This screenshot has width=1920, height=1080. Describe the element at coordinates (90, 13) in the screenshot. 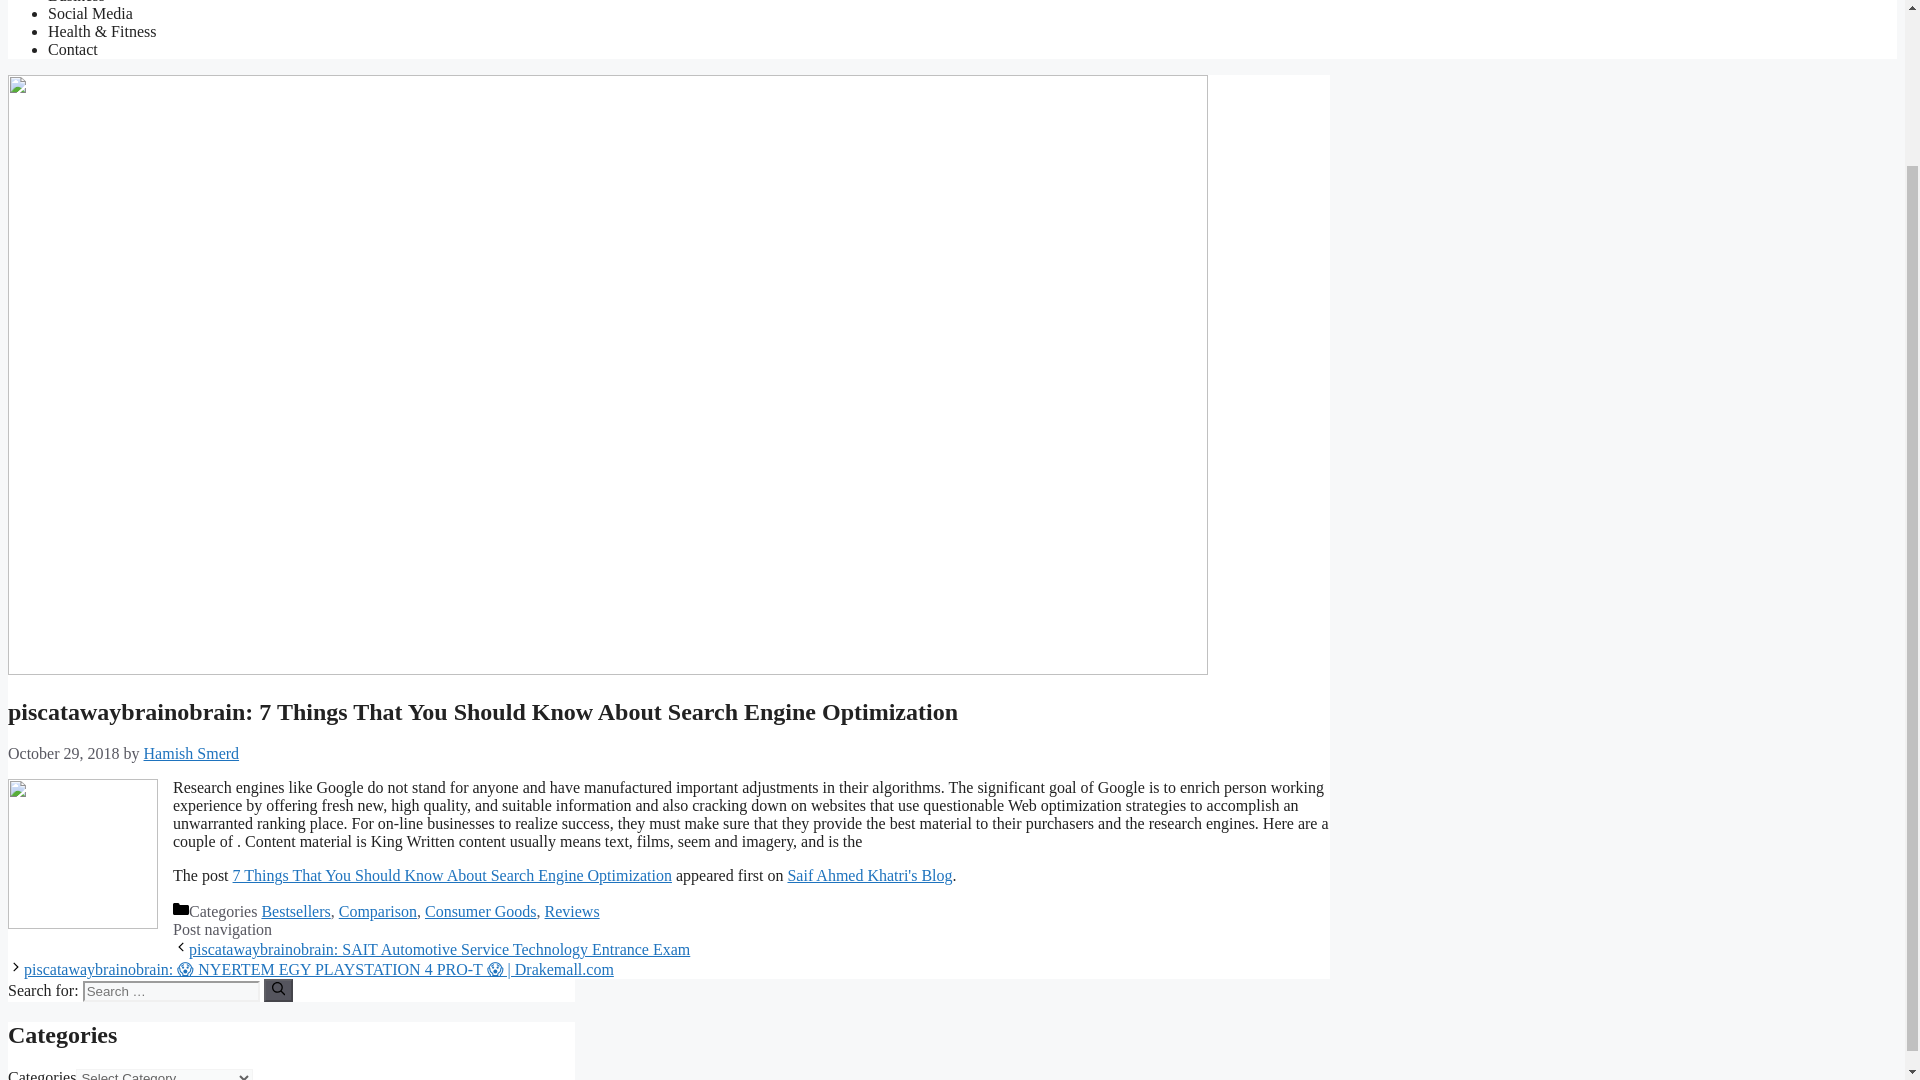

I see `Social Media` at that location.